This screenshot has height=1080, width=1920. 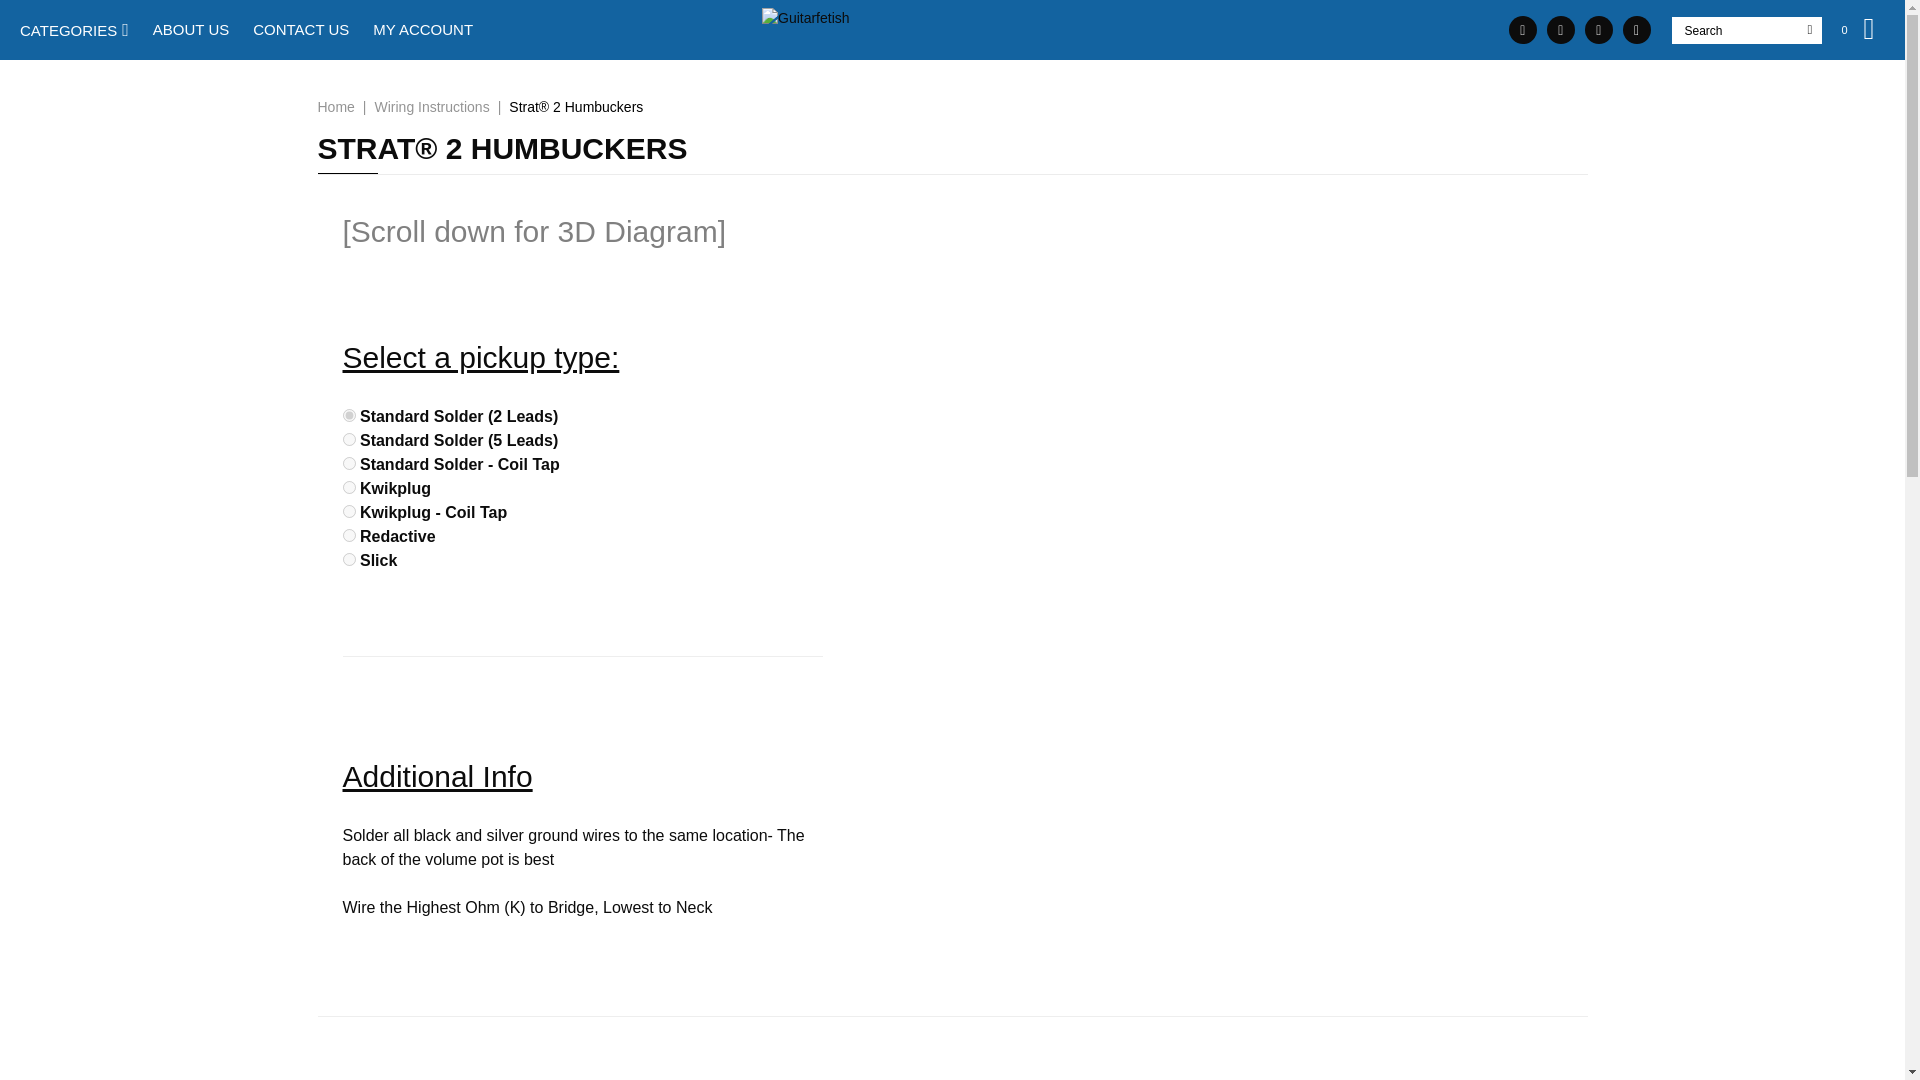 What do you see at coordinates (348, 558) in the screenshot?
I see `on` at bounding box center [348, 558].